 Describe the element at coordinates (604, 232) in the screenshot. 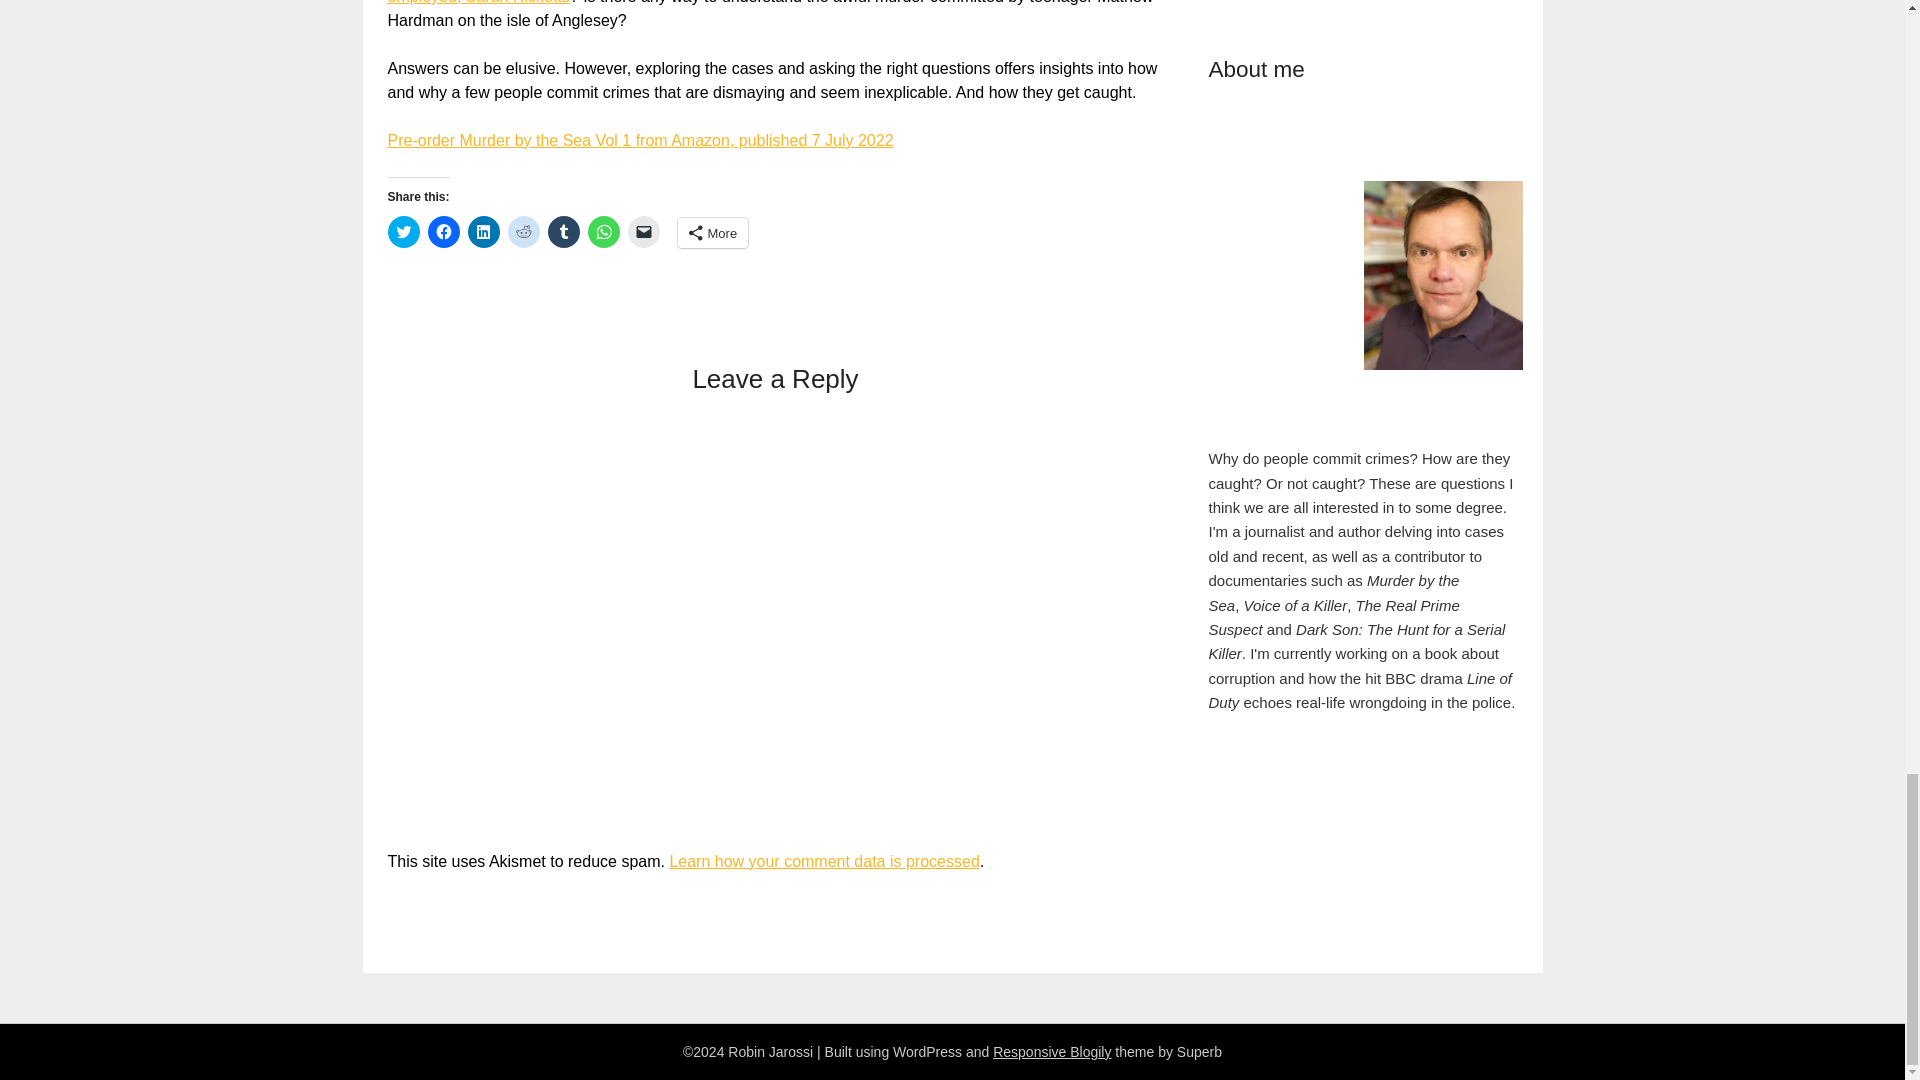

I see `Click to share on WhatsApp` at that location.